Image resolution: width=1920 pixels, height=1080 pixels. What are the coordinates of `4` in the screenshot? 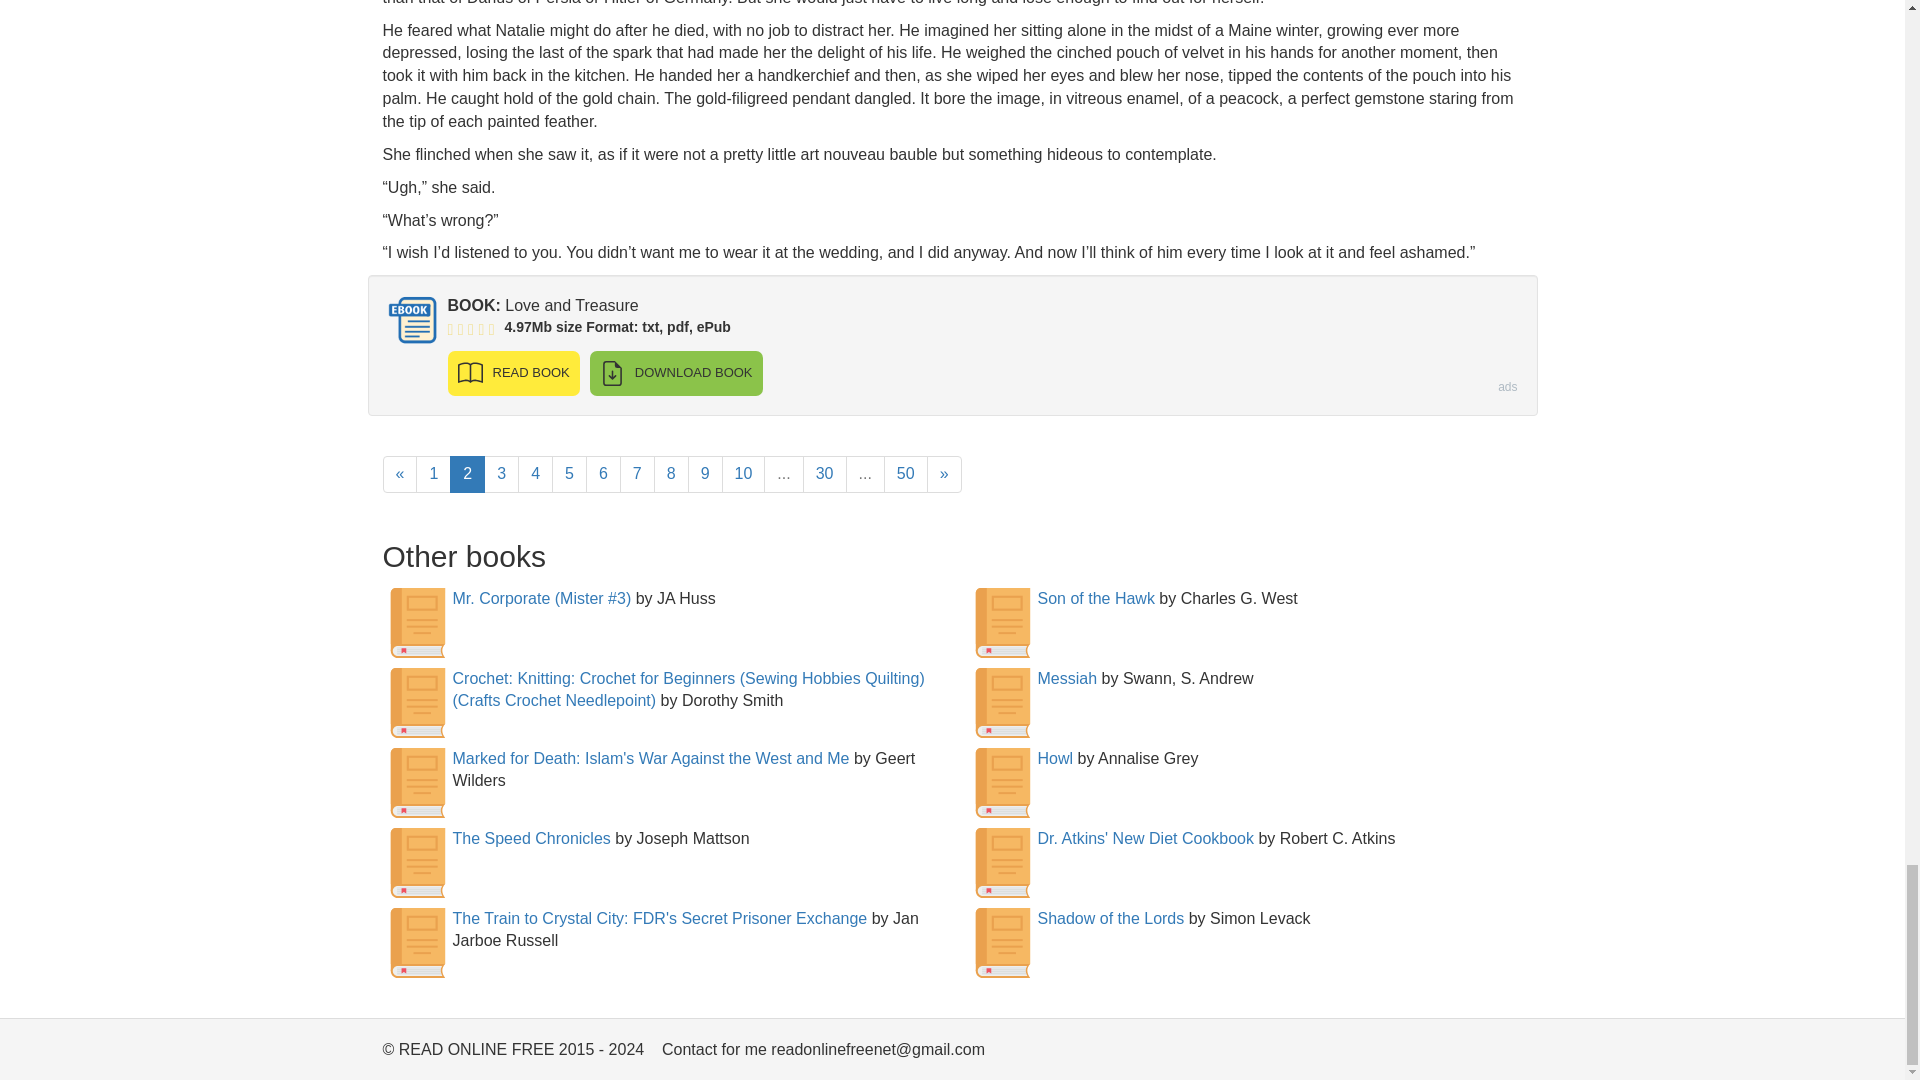 It's located at (535, 474).